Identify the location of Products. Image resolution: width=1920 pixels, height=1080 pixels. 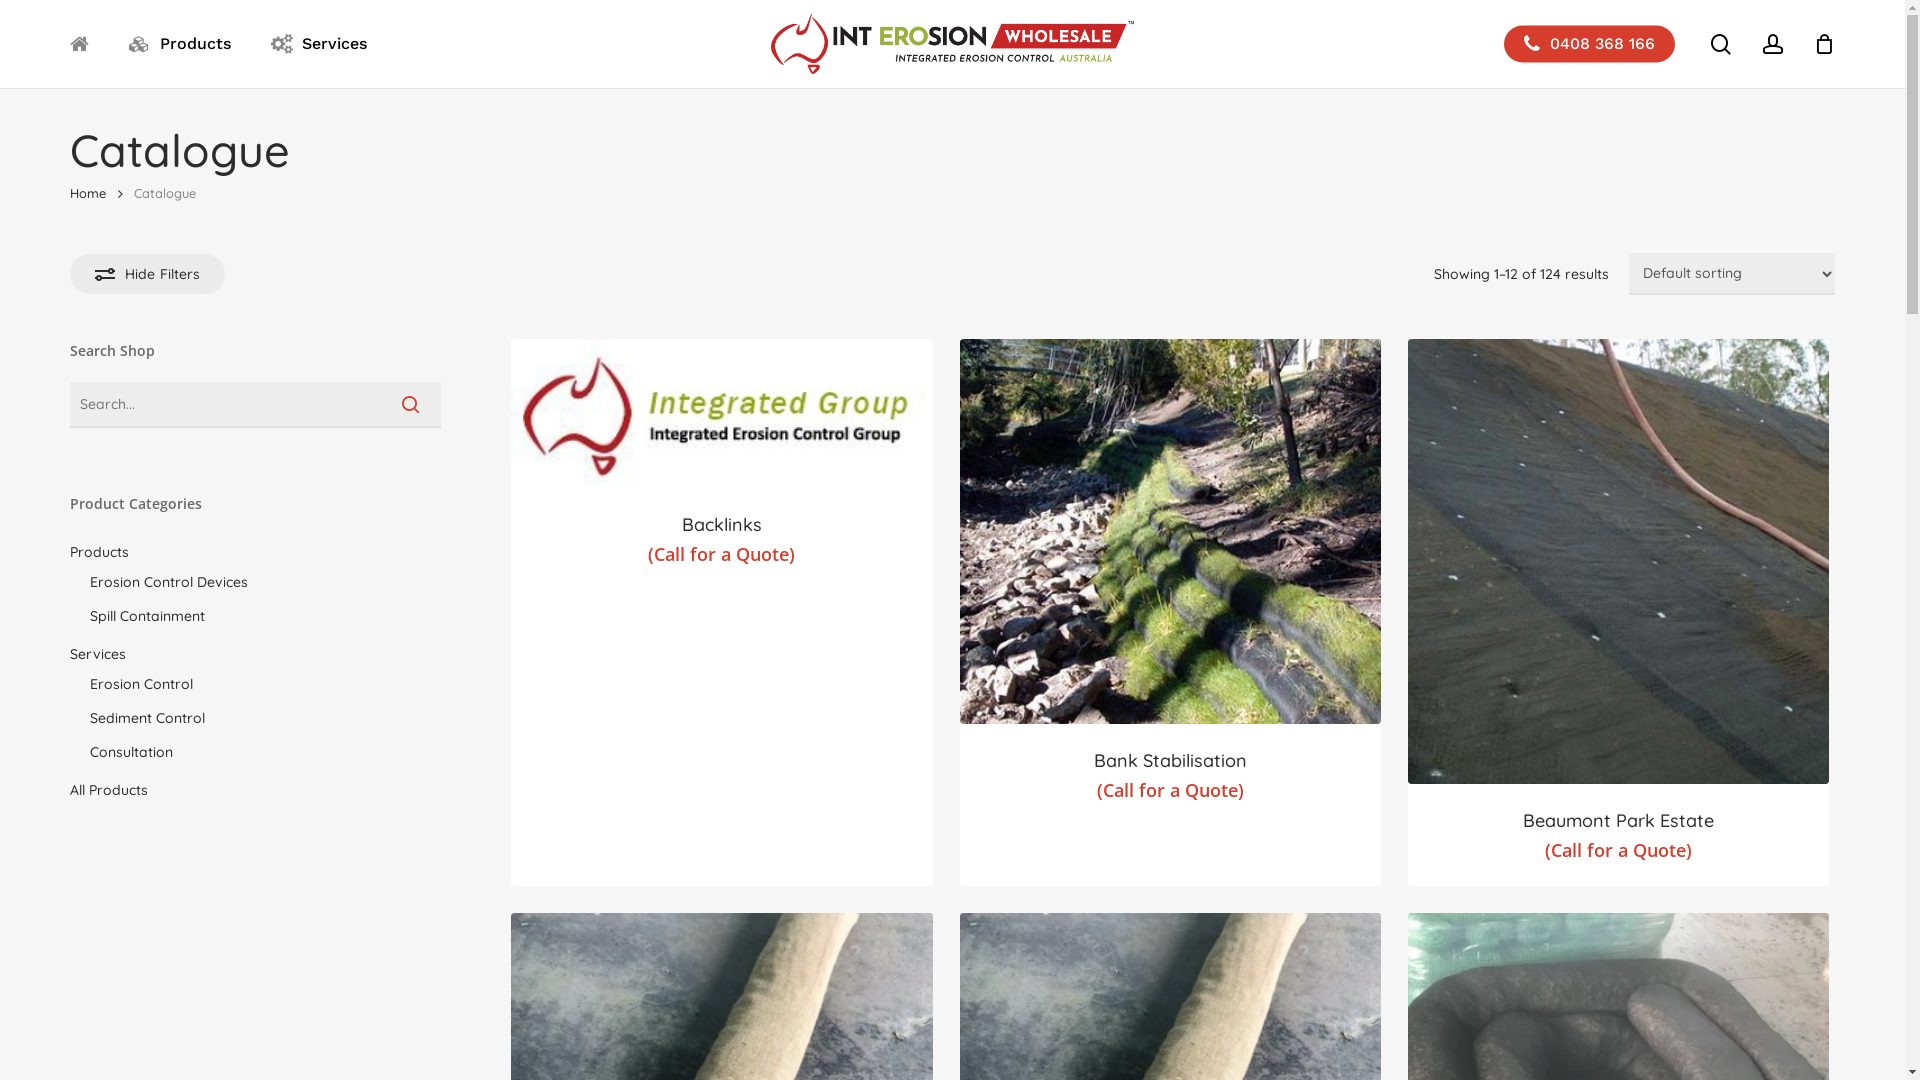
(256, 552).